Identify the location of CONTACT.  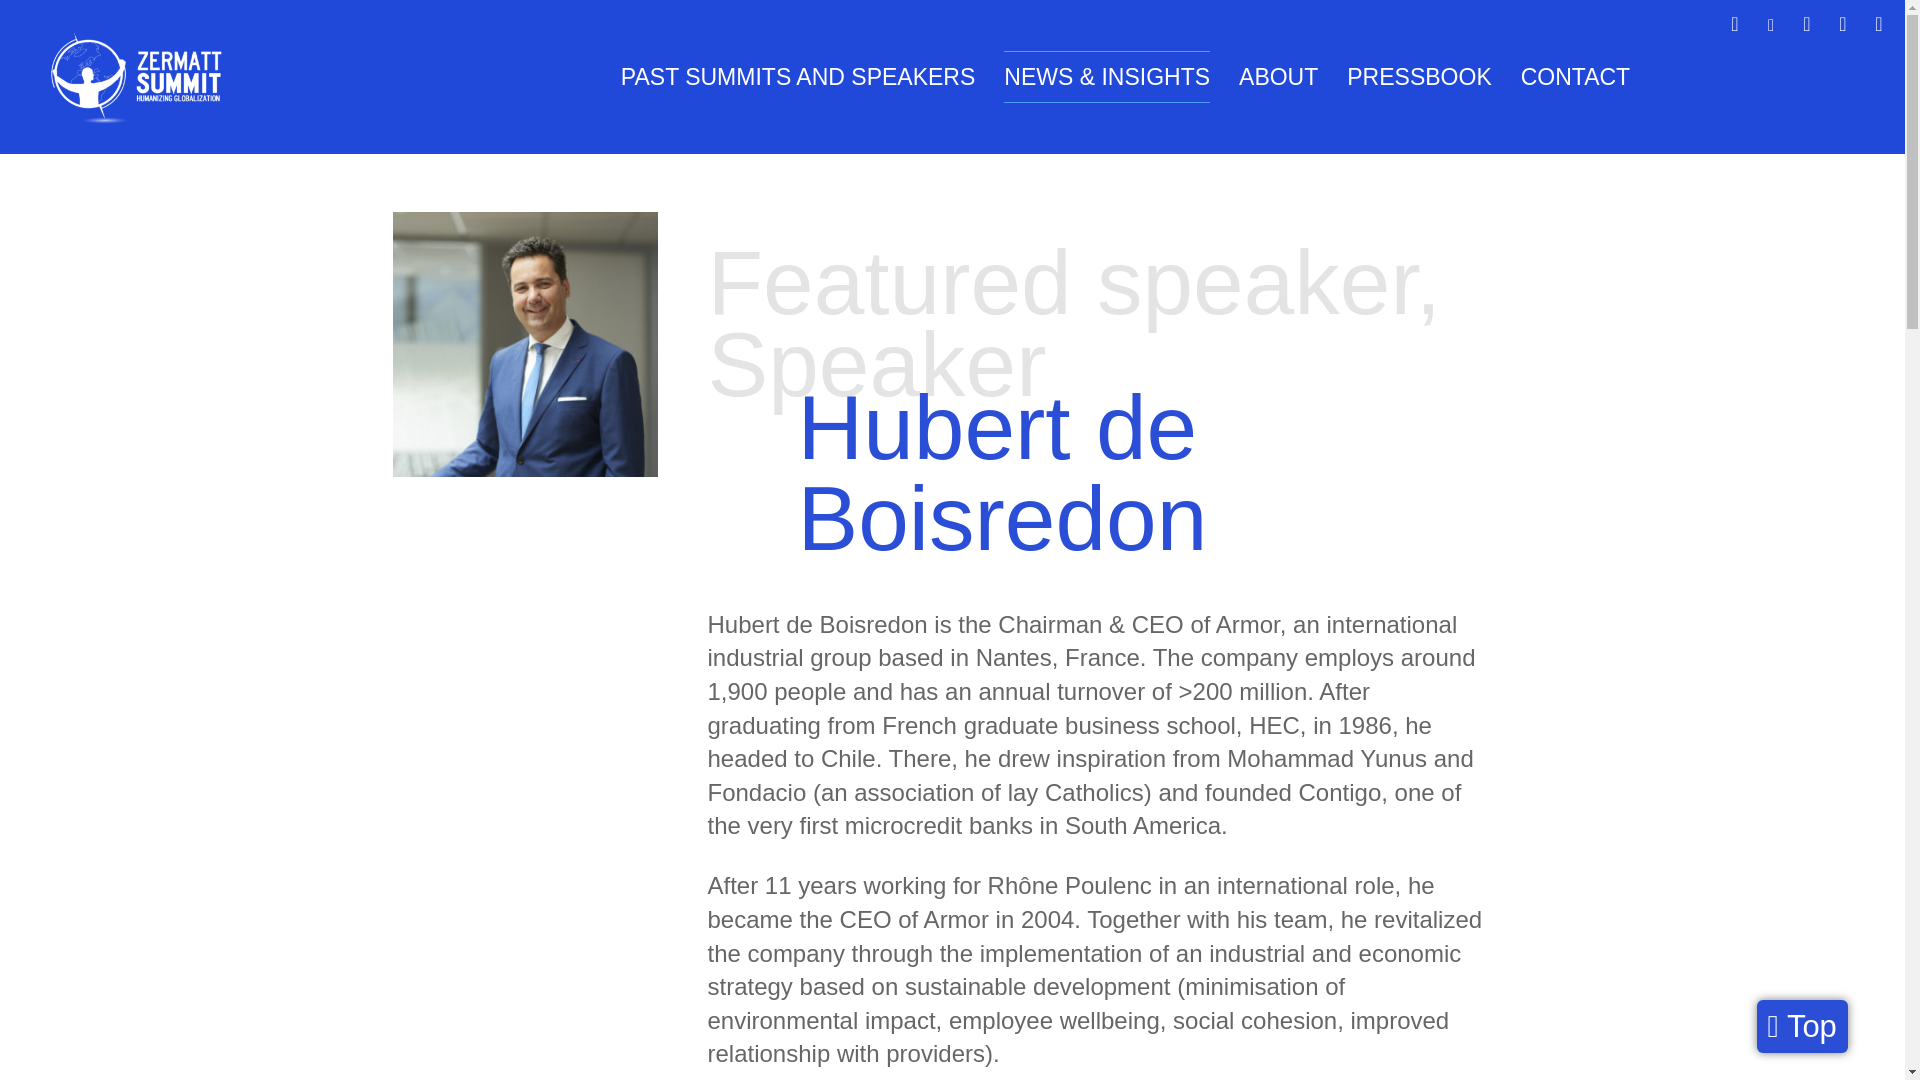
(1575, 76).